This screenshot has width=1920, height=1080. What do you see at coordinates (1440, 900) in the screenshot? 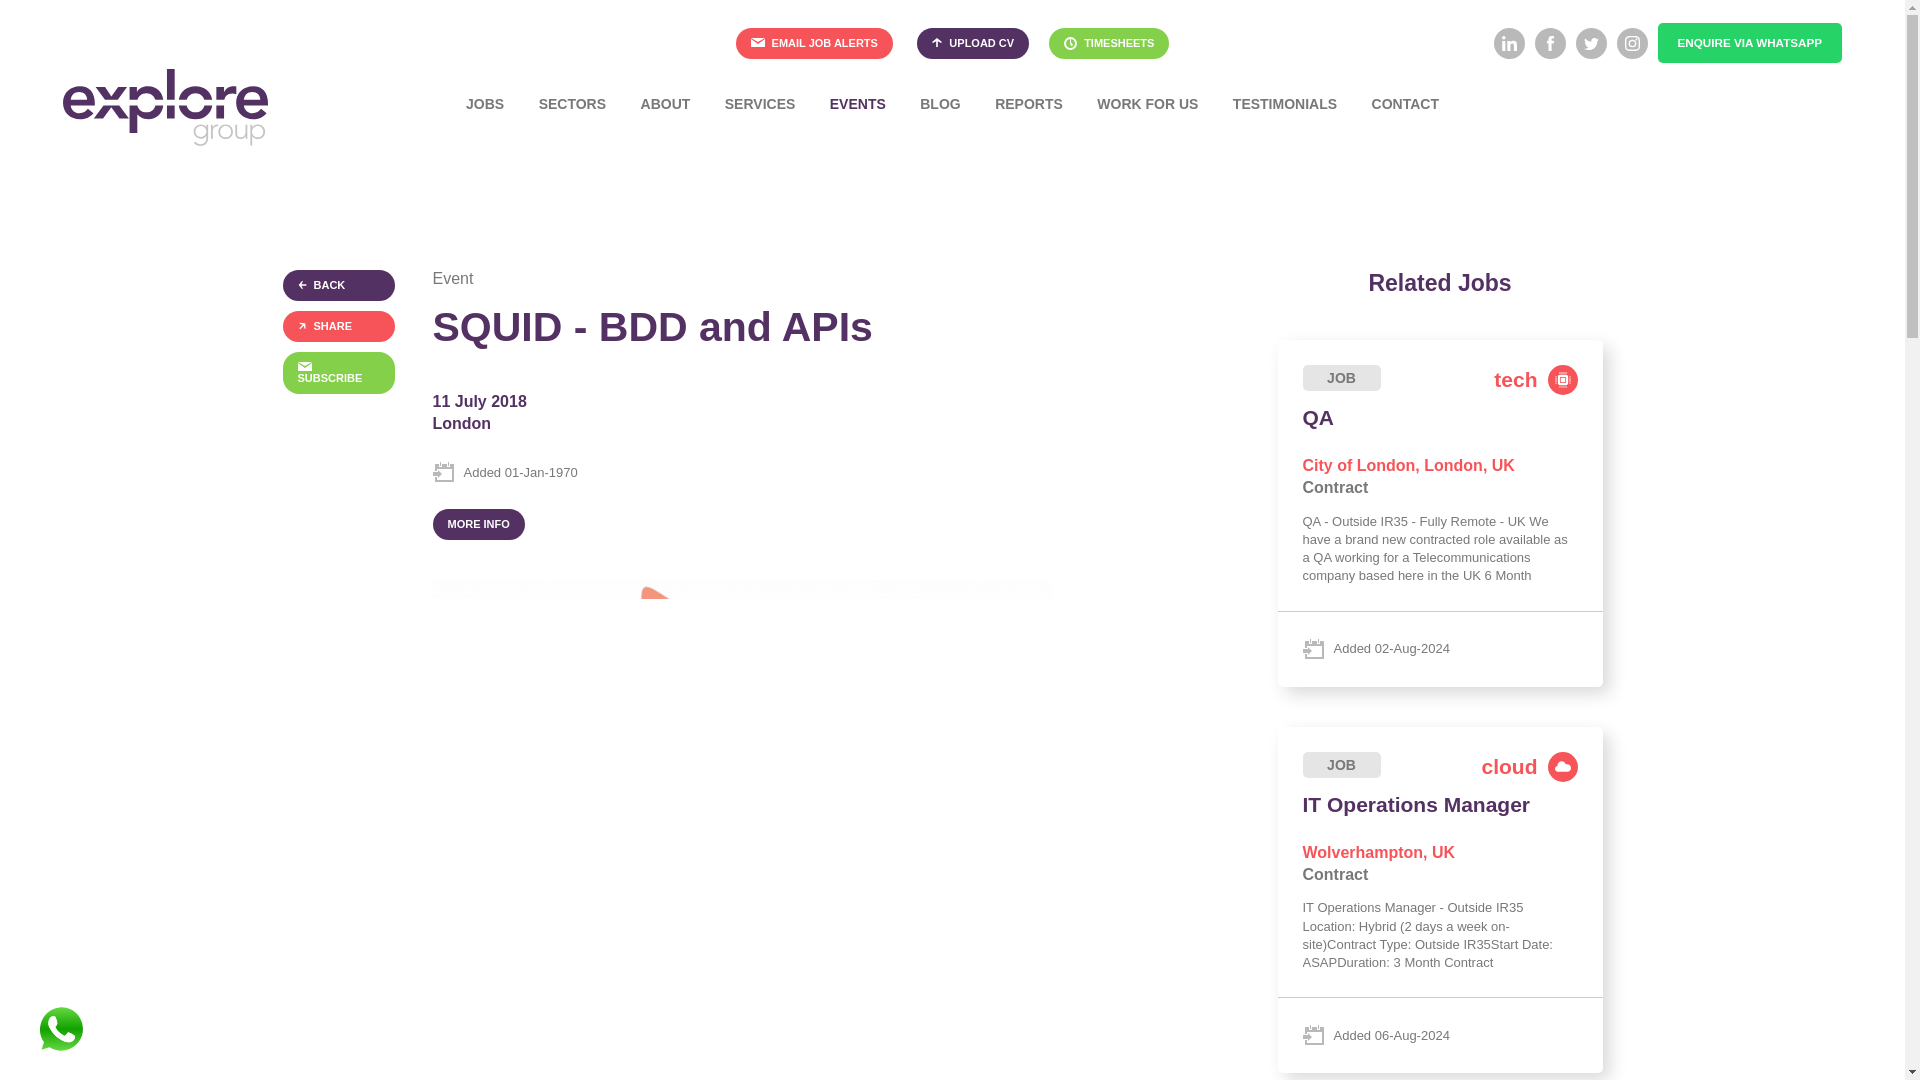
I see `IT Operations Manager` at bounding box center [1440, 900].